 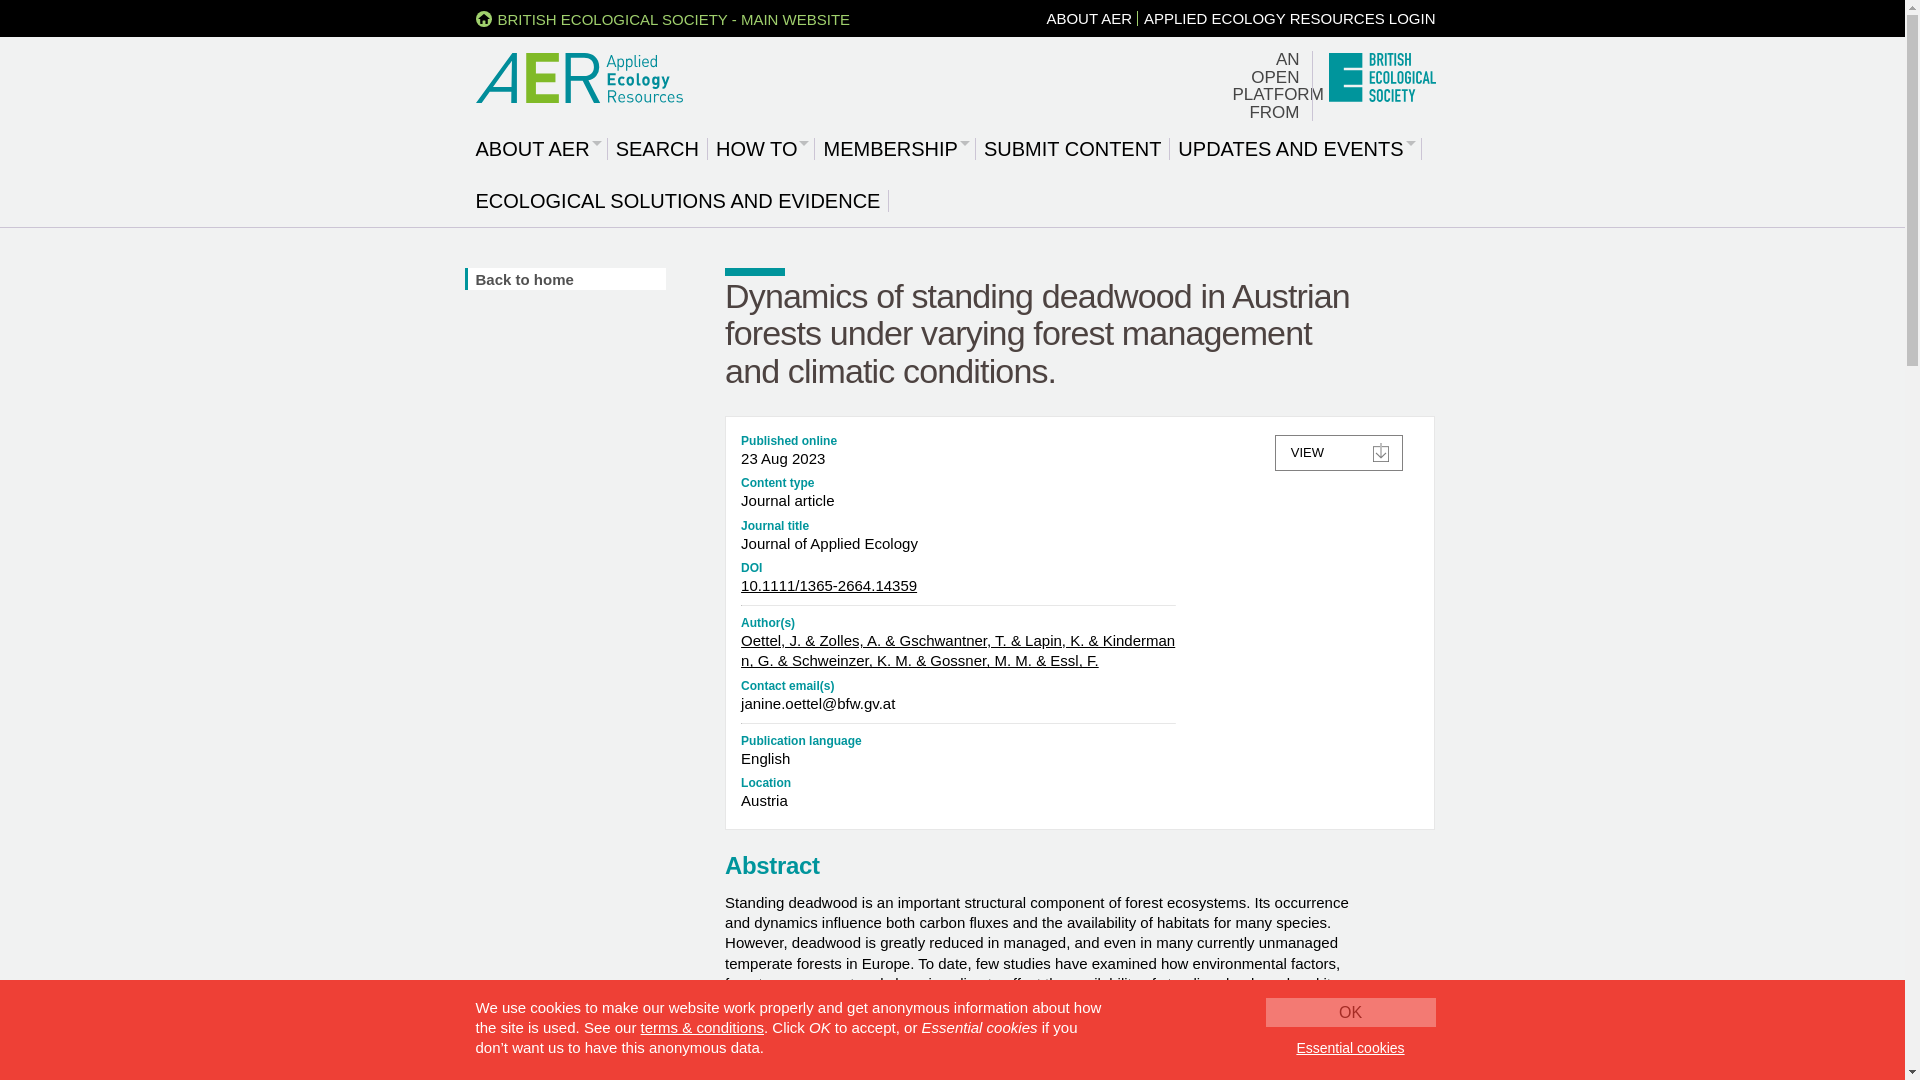 I want to click on VIEW, so click(x=1338, y=452).